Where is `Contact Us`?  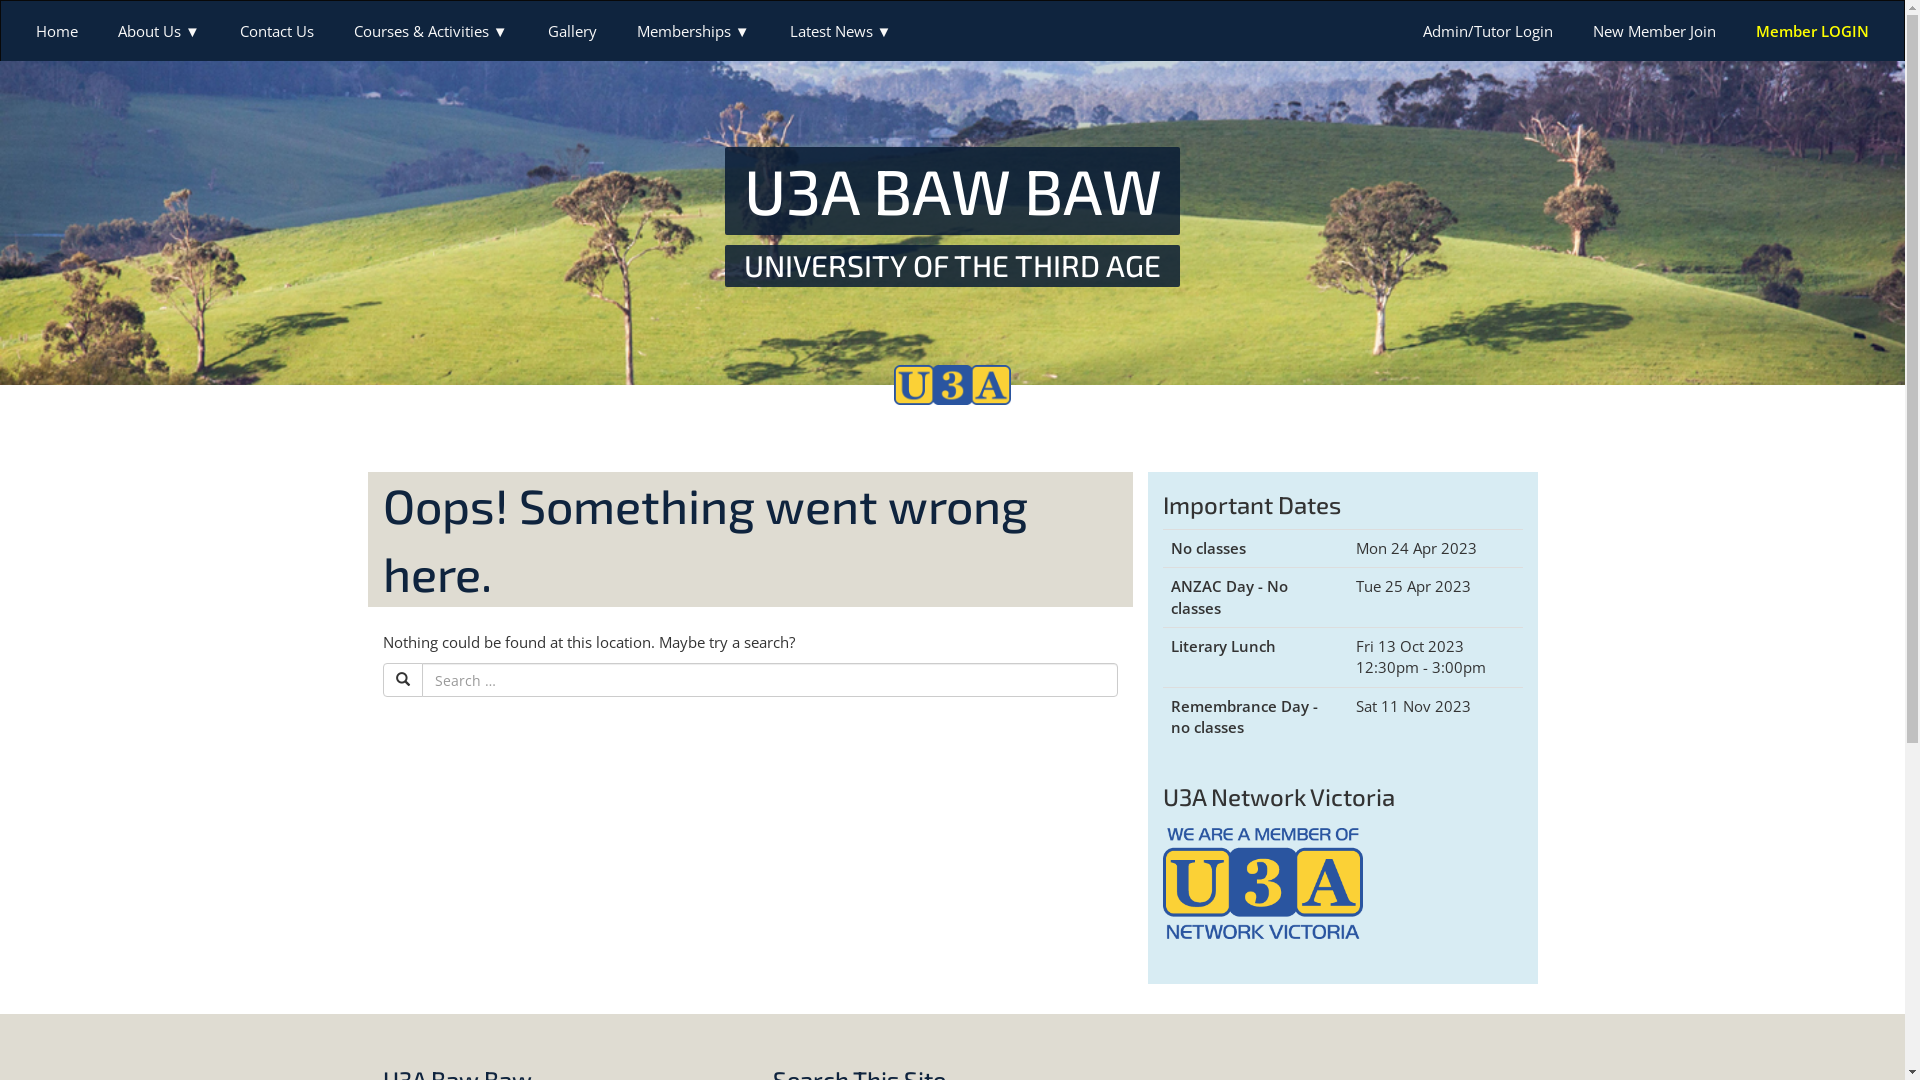 Contact Us is located at coordinates (277, 31).